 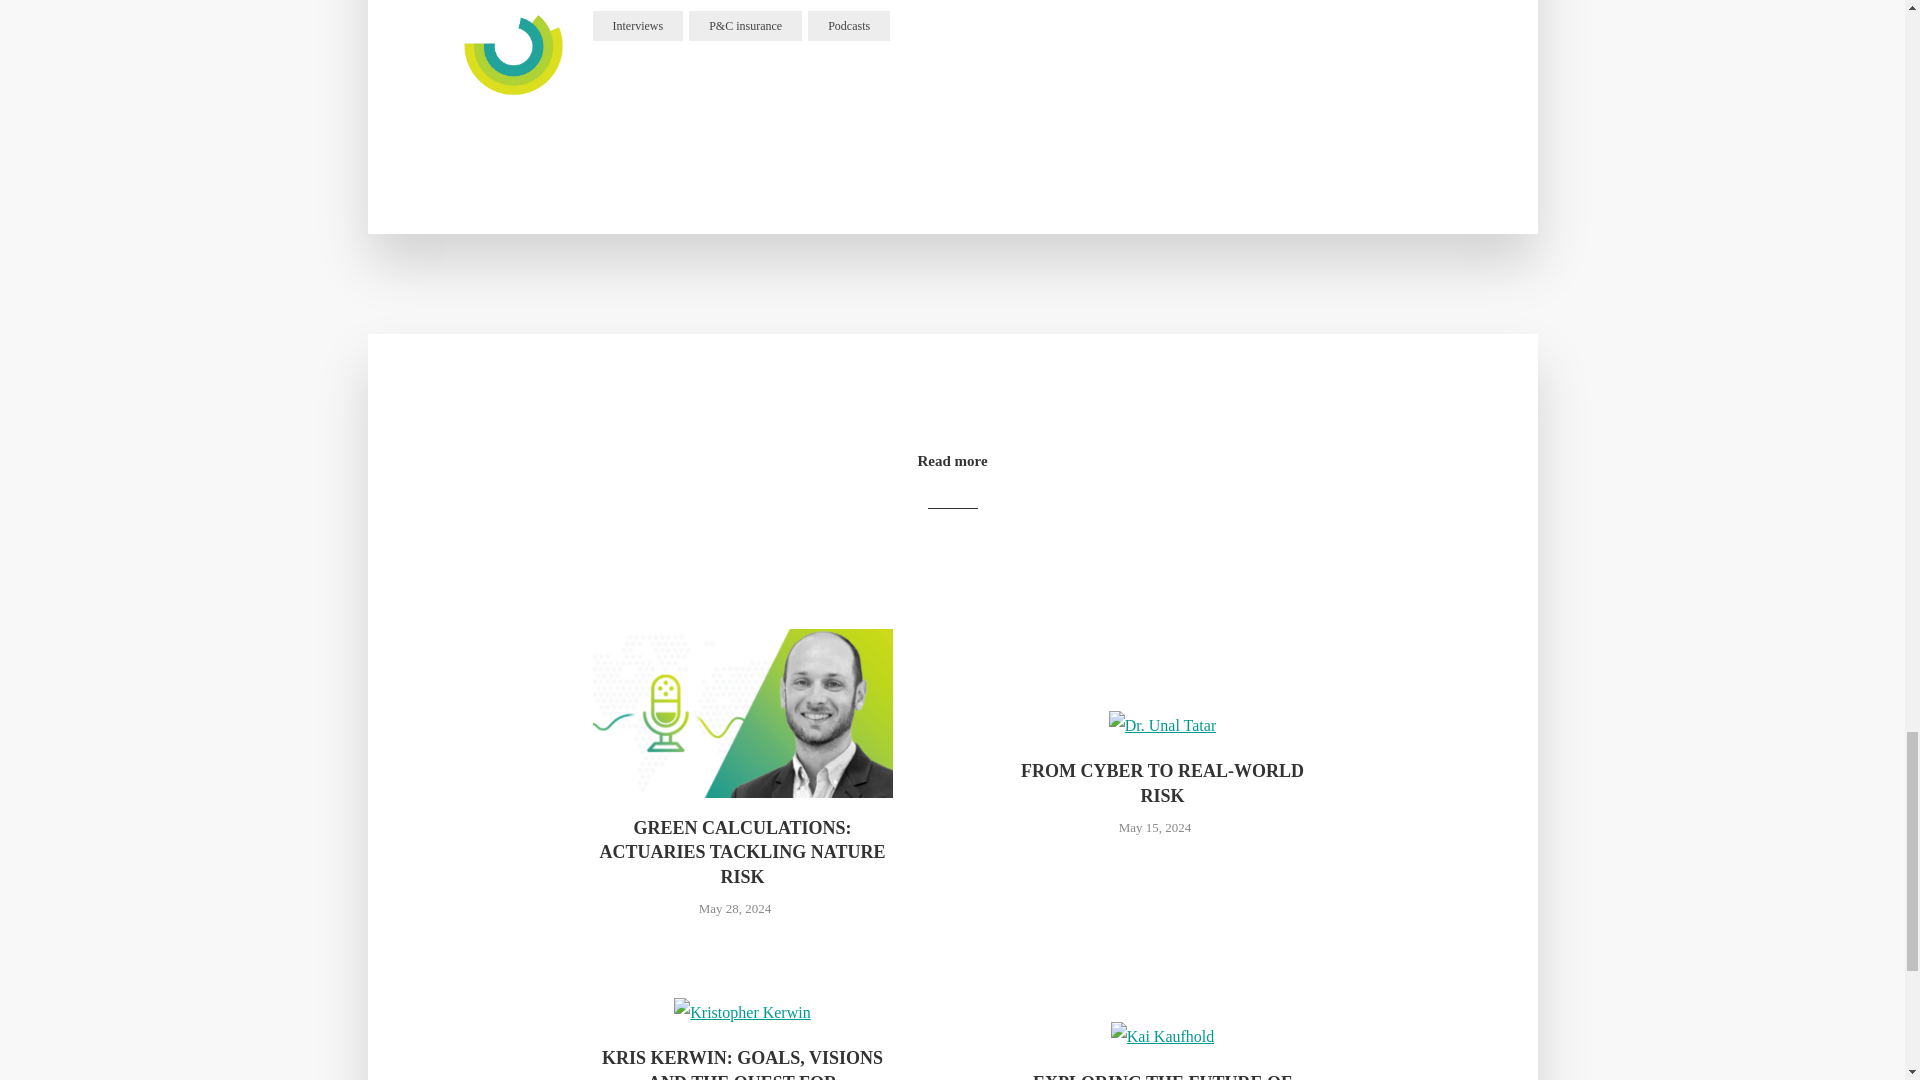 I want to click on FROM CYBER TO REAL-WORLD RISK, so click(x=1161, y=783).